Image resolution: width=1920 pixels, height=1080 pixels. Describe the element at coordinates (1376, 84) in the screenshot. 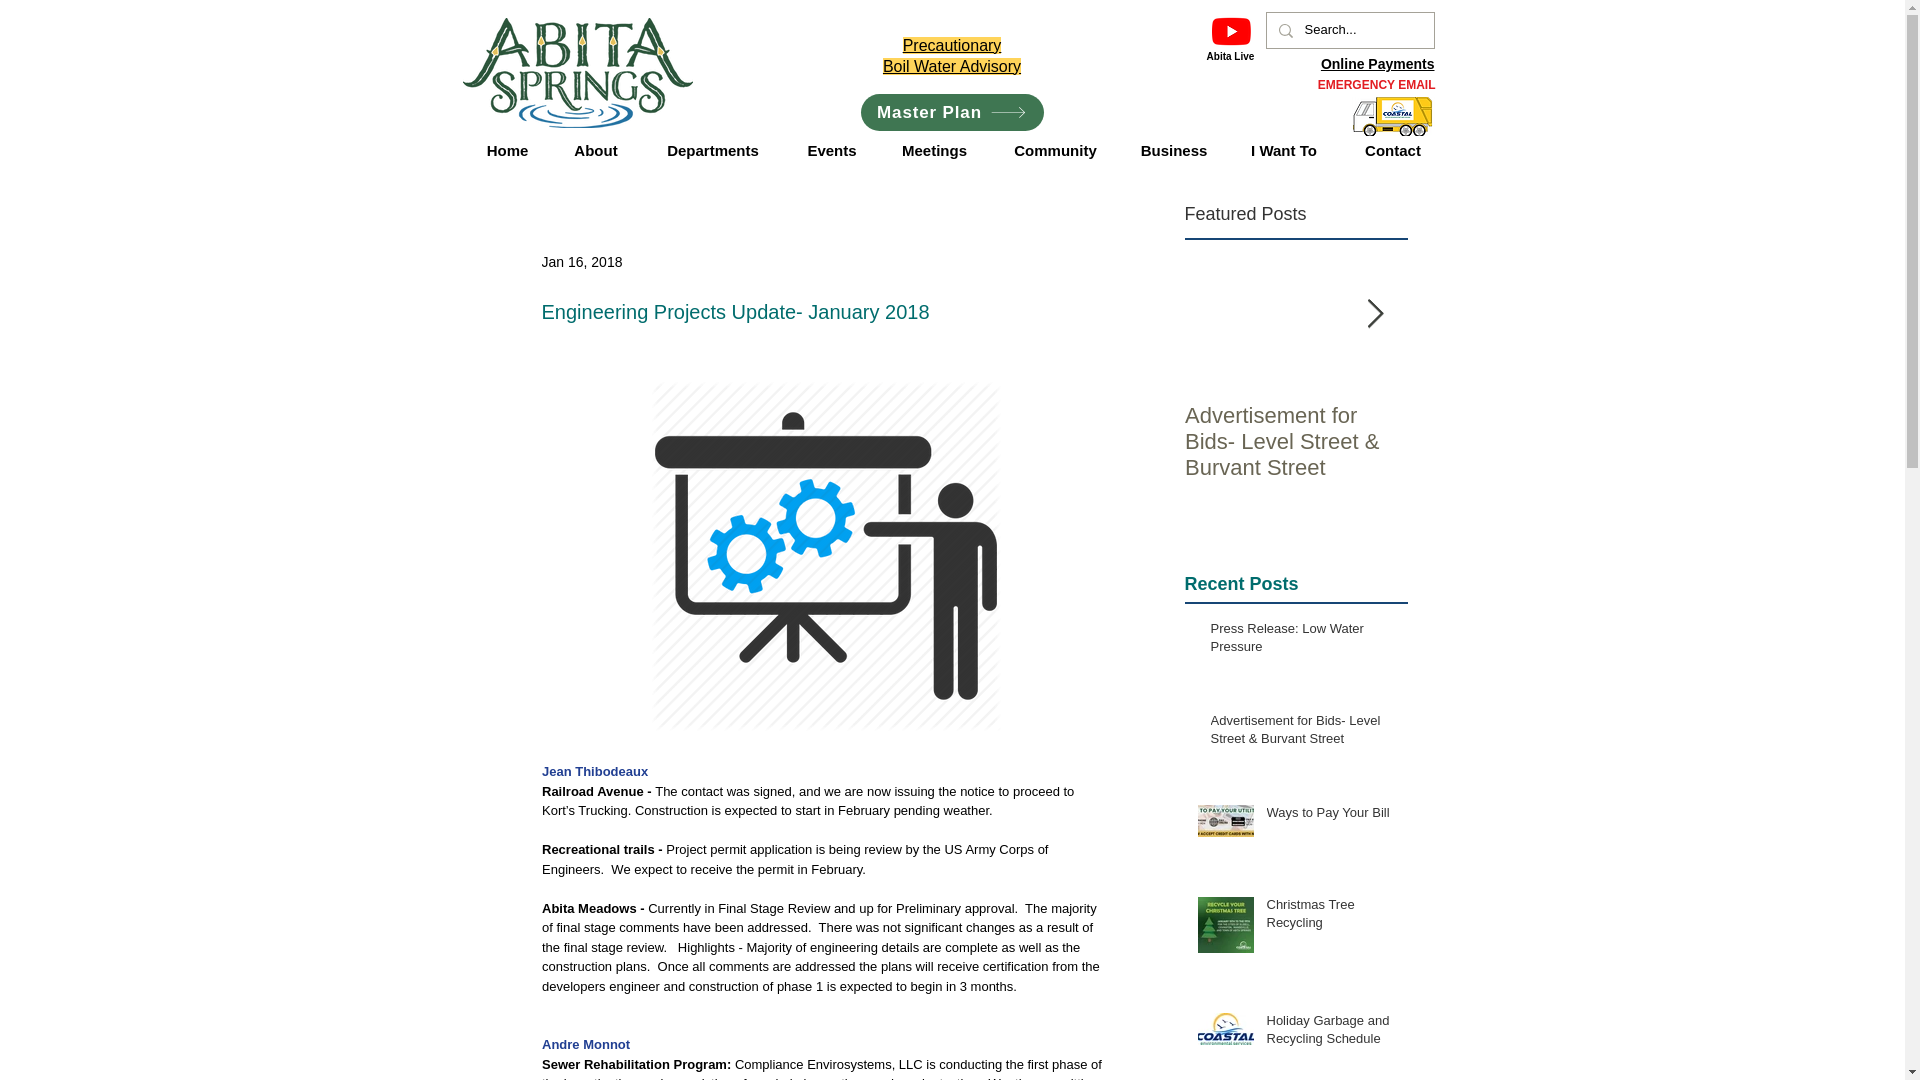

I see `EMERGENCY EMAIL` at that location.